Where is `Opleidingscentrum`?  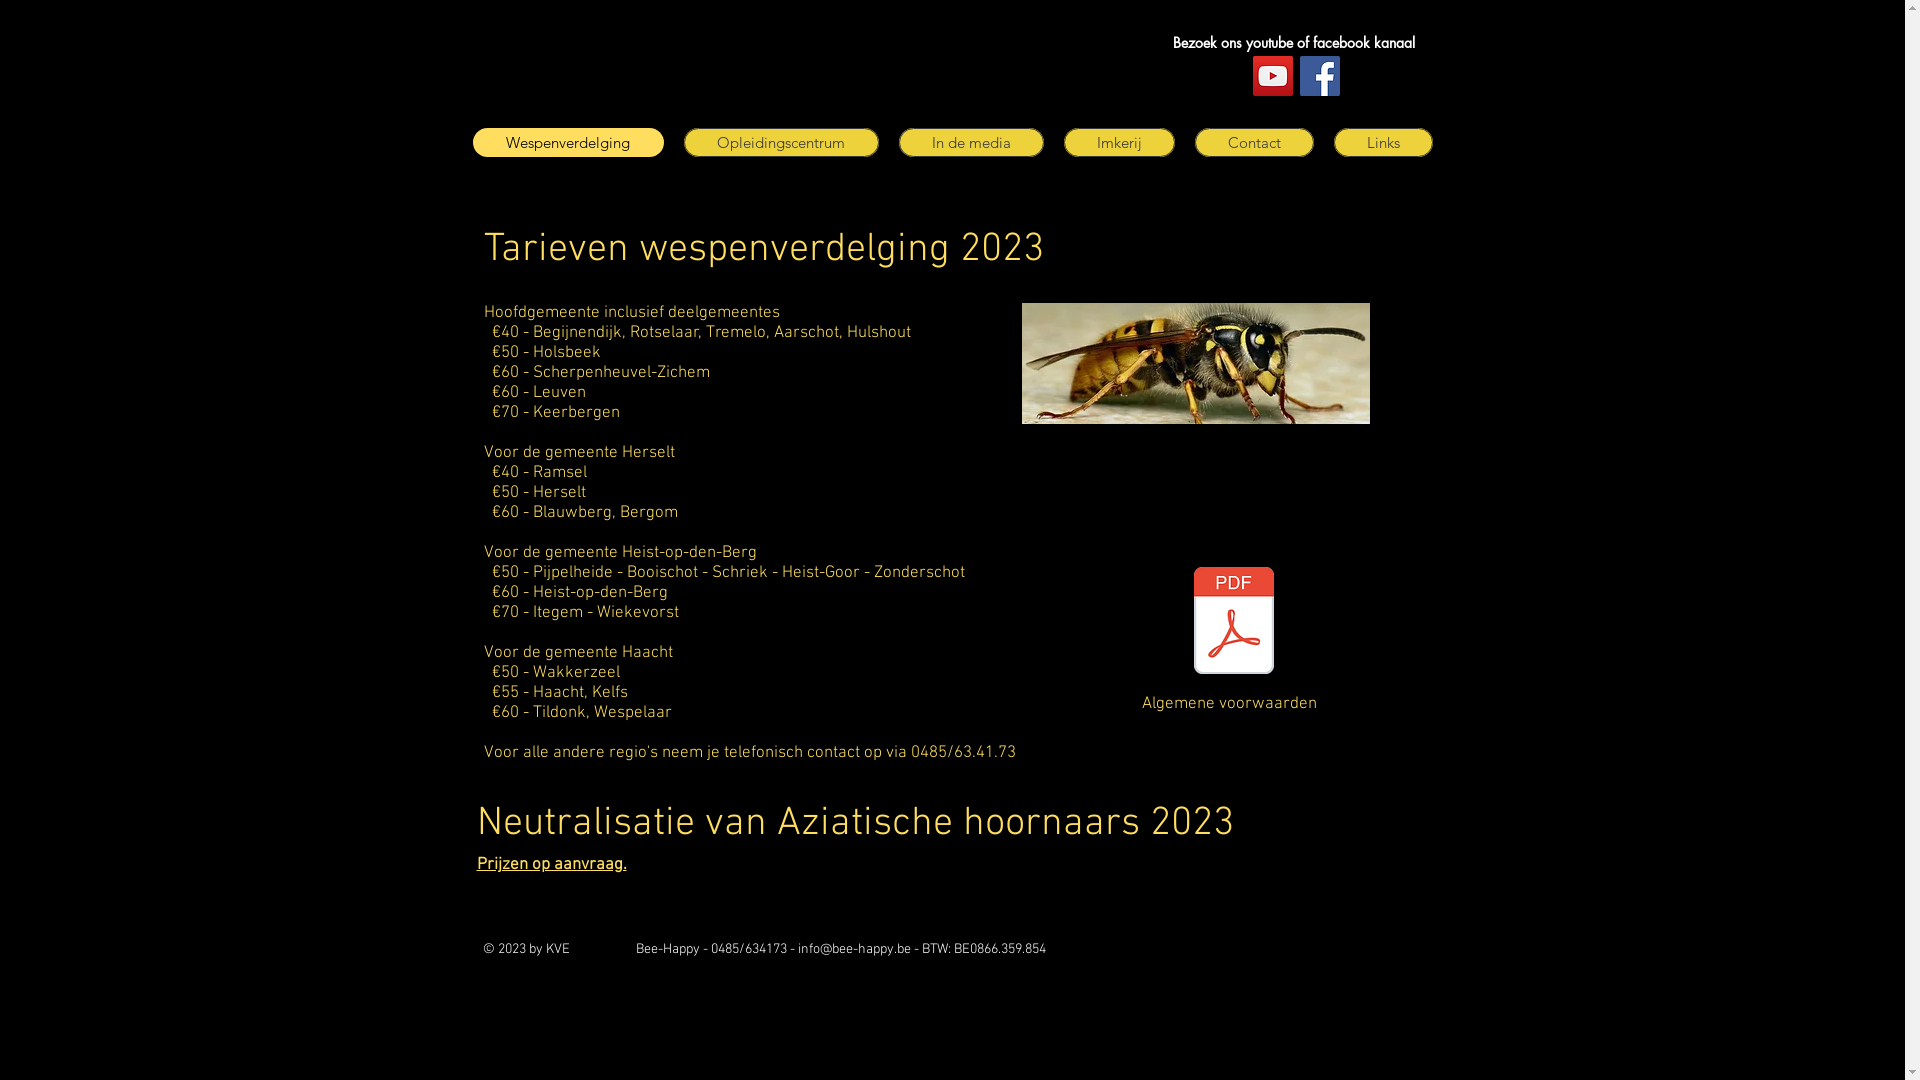 Opleidingscentrum is located at coordinates (782, 142).